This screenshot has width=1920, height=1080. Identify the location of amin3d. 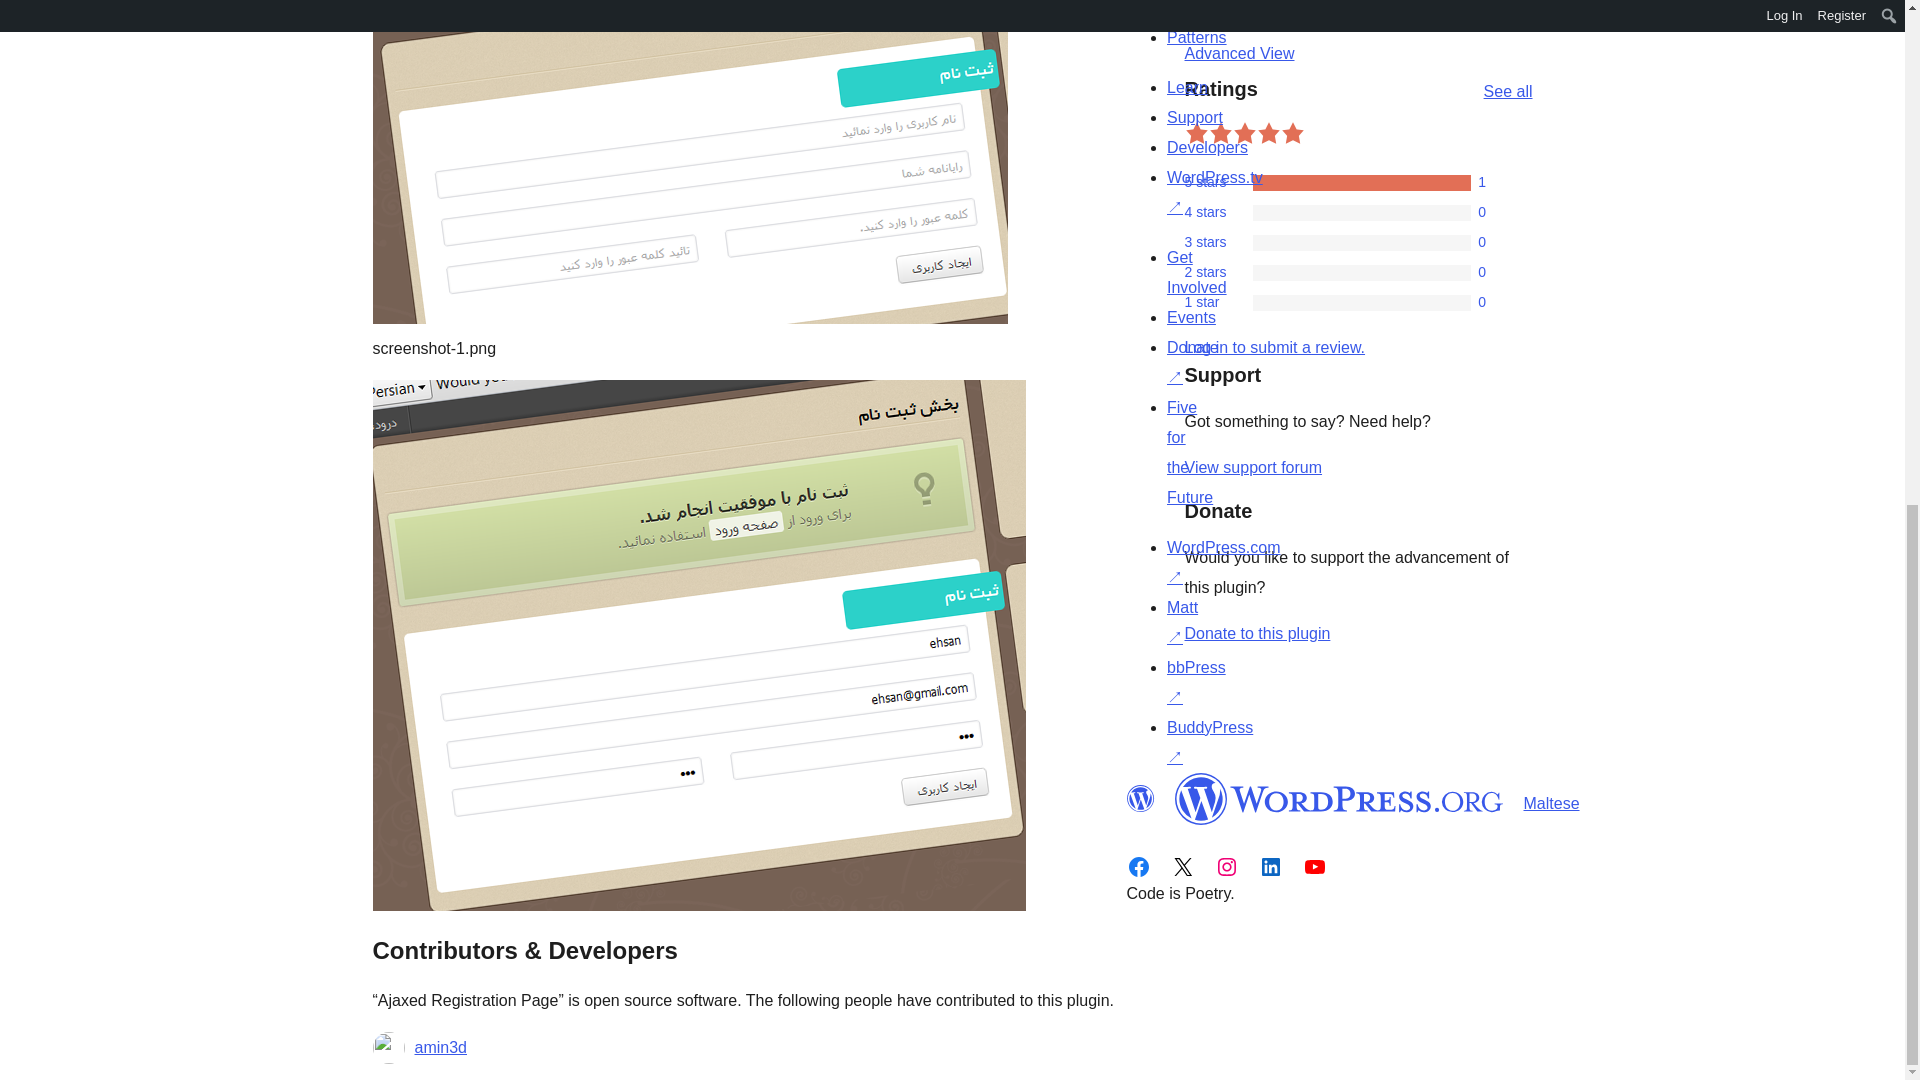
(440, 1047).